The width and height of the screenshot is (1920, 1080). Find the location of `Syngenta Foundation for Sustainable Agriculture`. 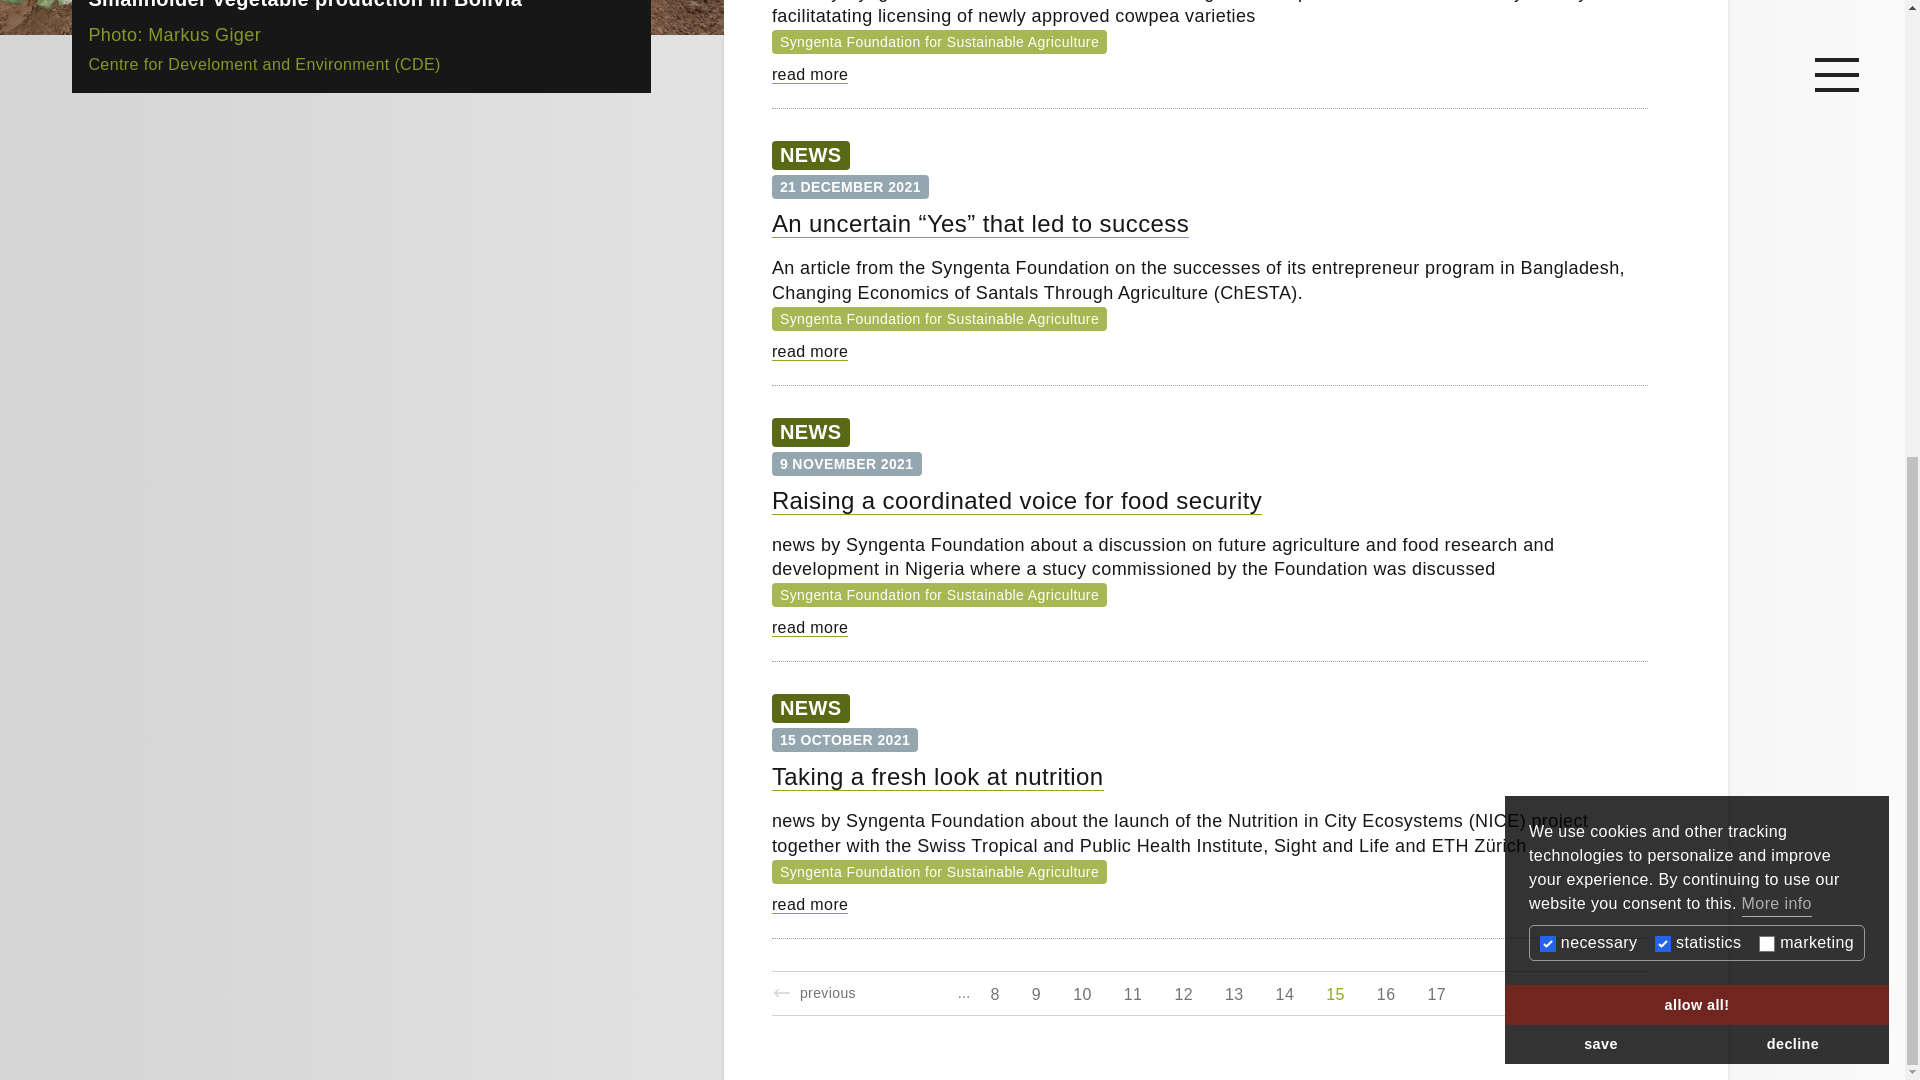

Syngenta Foundation for Sustainable Agriculture is located at coordinates (939, 41).